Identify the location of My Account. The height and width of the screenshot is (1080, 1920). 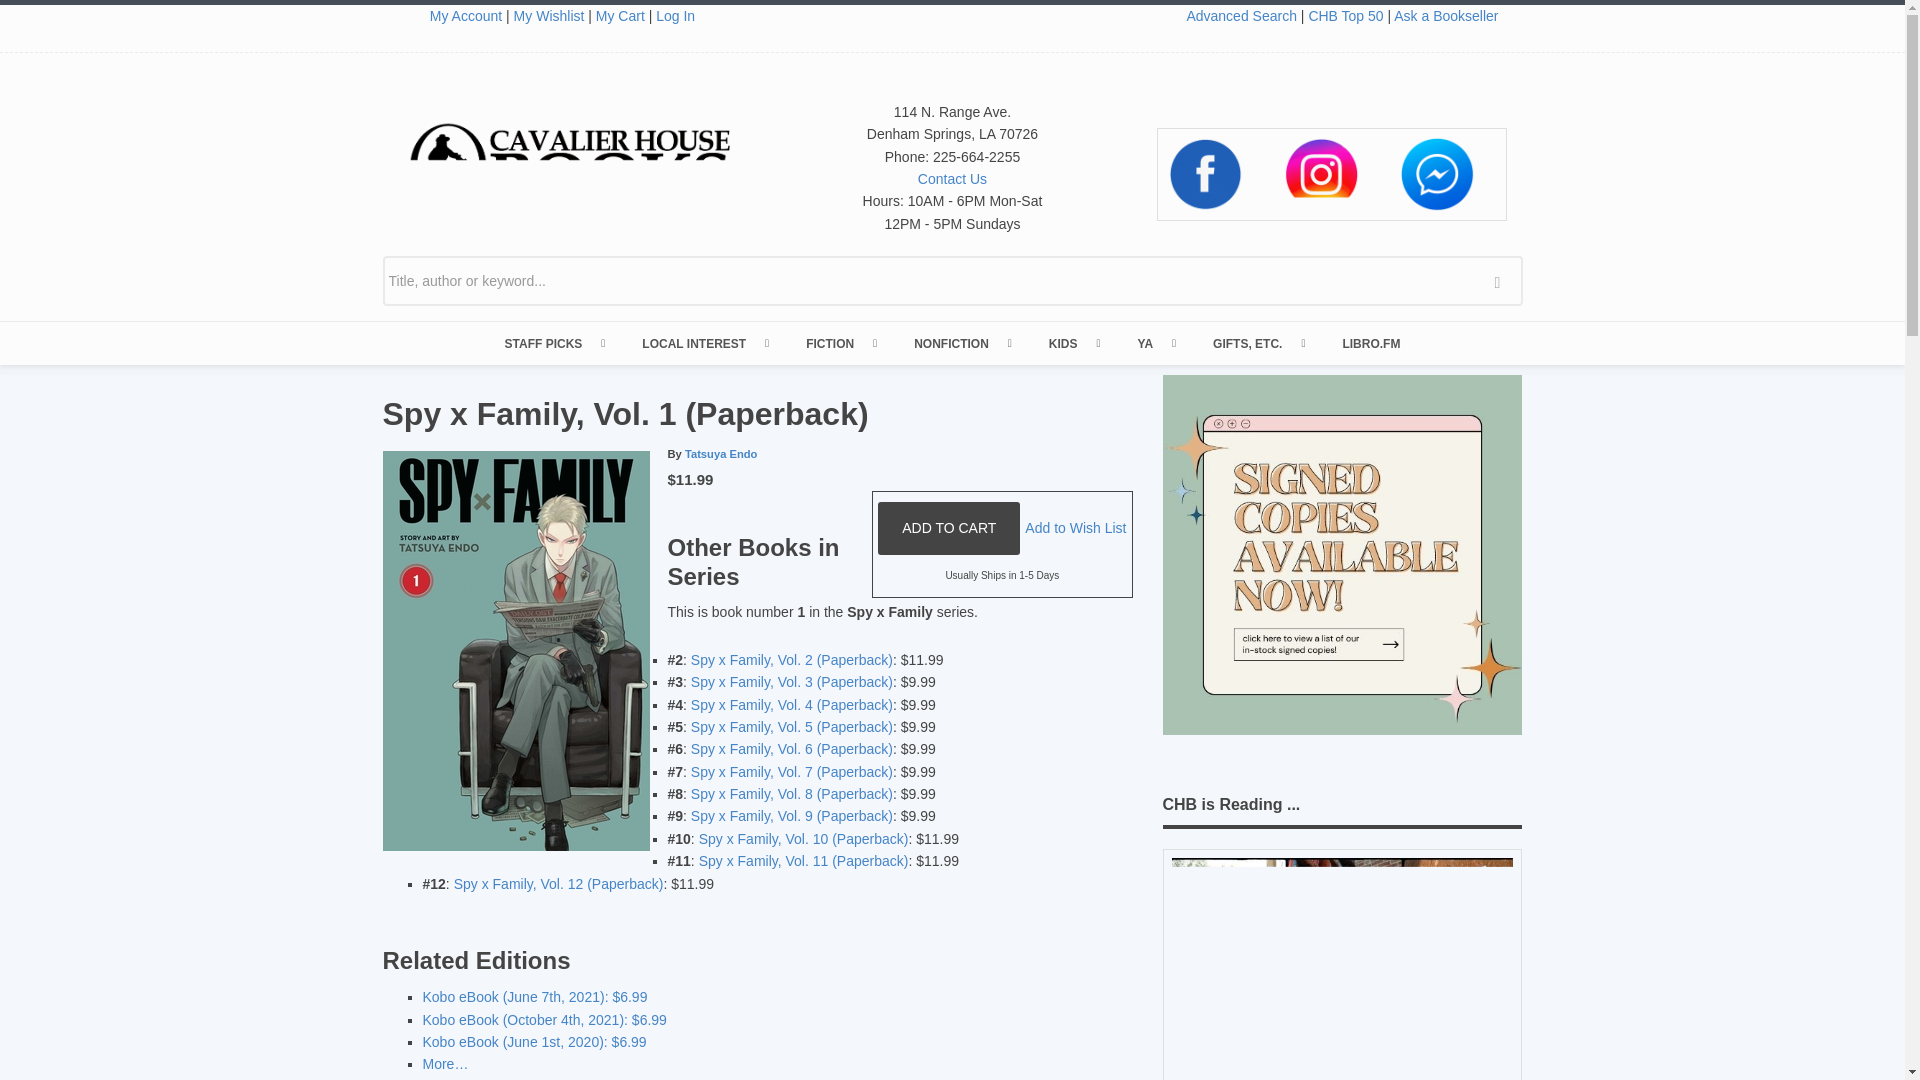
(466, 15).